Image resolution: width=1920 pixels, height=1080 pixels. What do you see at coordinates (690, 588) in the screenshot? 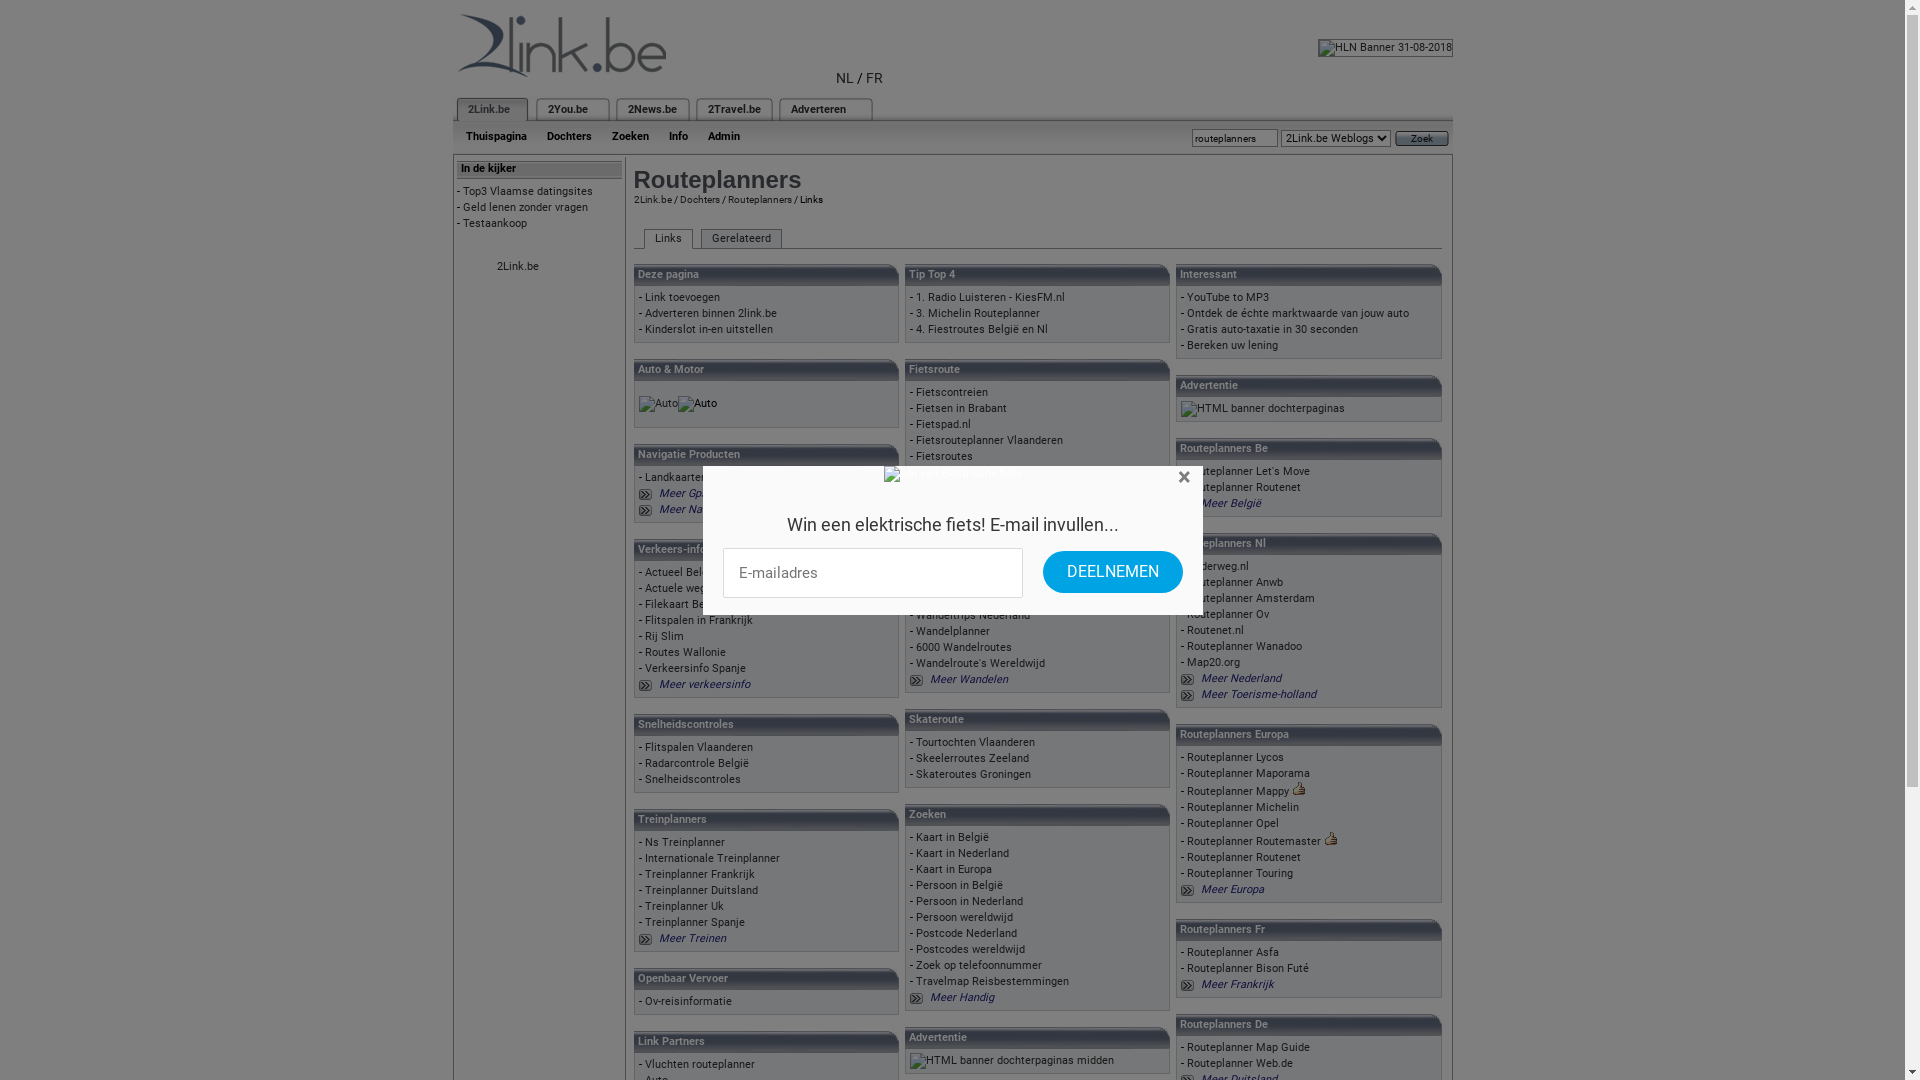
I see `Actuele wegeninfo` at bounding box center [690, 588].